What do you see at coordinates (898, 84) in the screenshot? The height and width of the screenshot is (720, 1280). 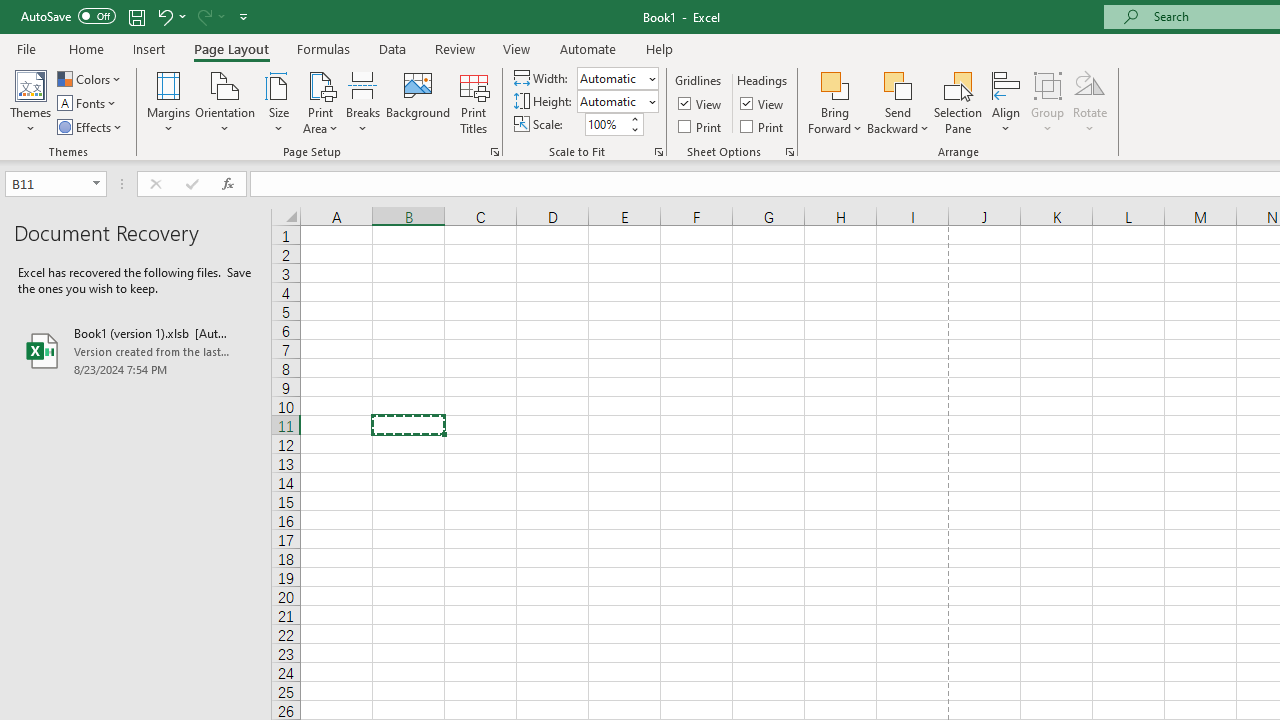 I see `Send Backward` at bounding box center [898, 84].